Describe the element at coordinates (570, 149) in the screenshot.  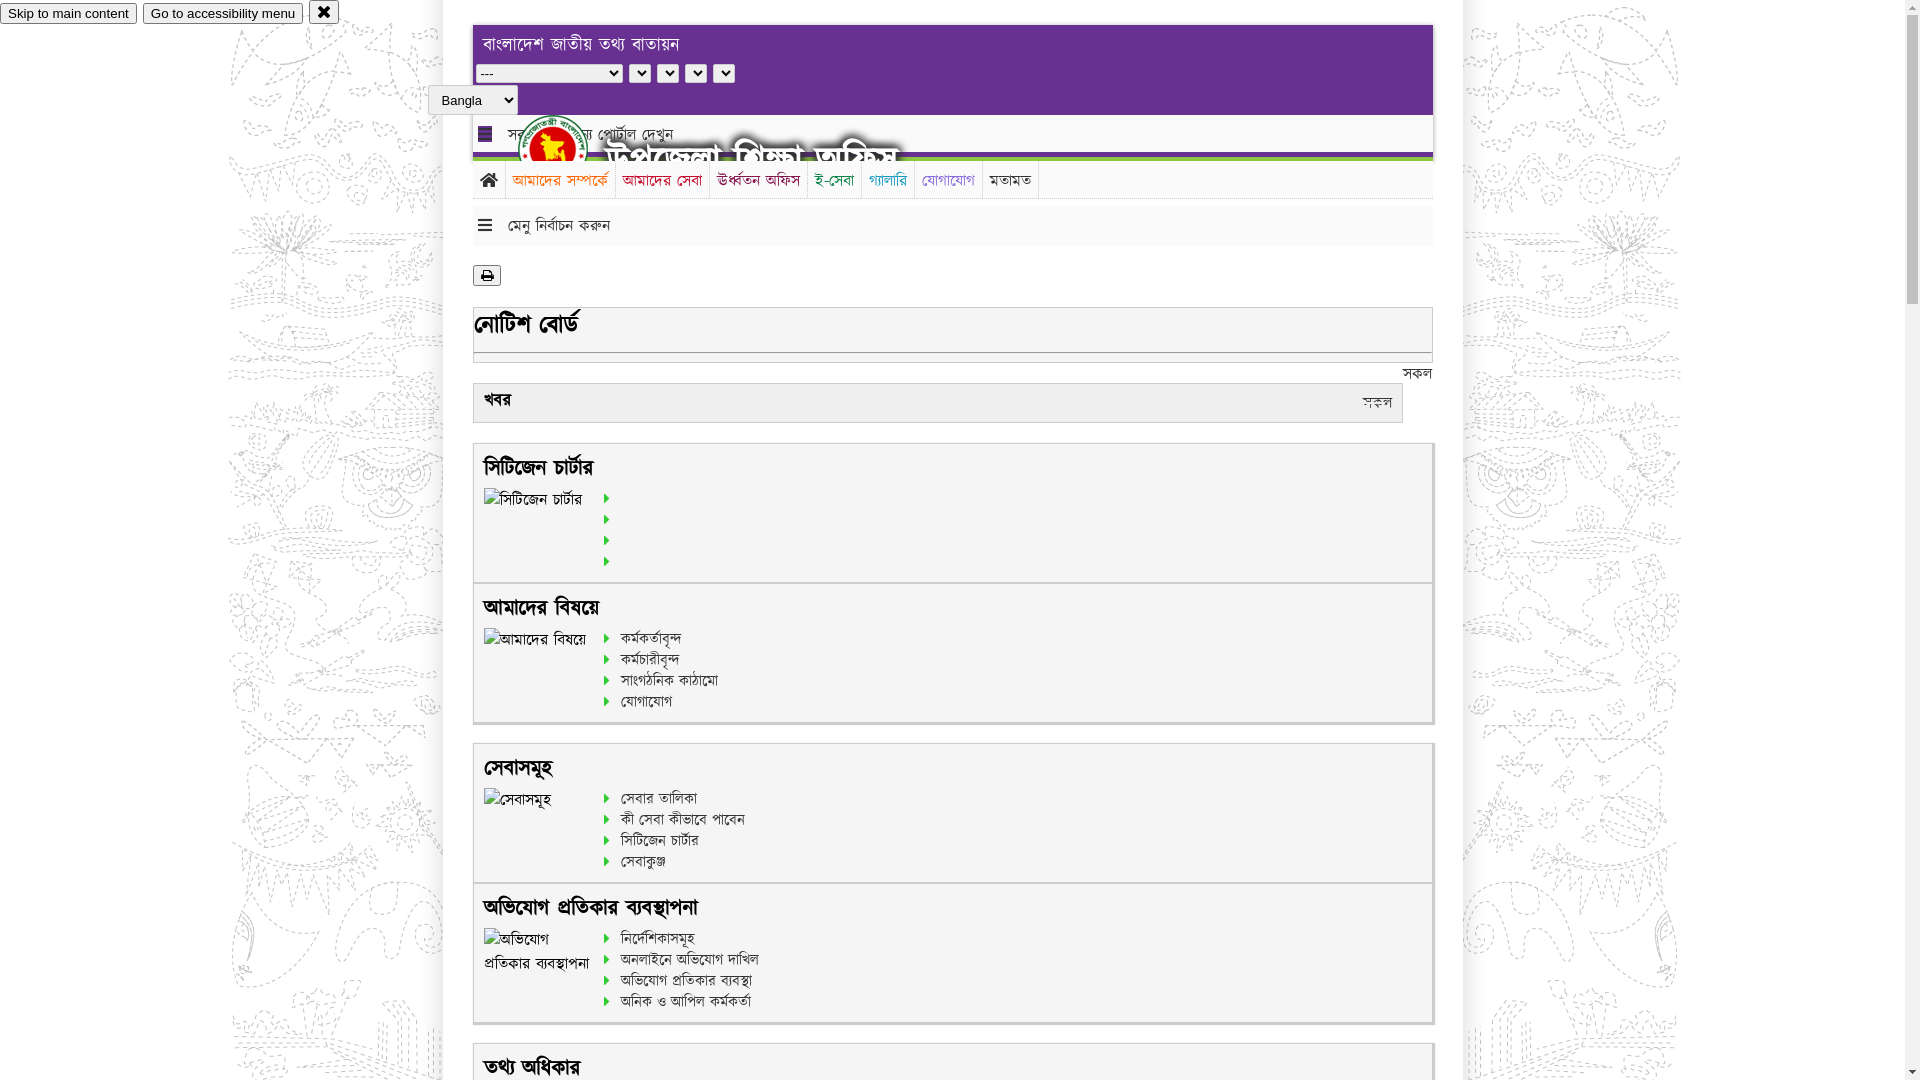
I see `
                
            ` at that location.